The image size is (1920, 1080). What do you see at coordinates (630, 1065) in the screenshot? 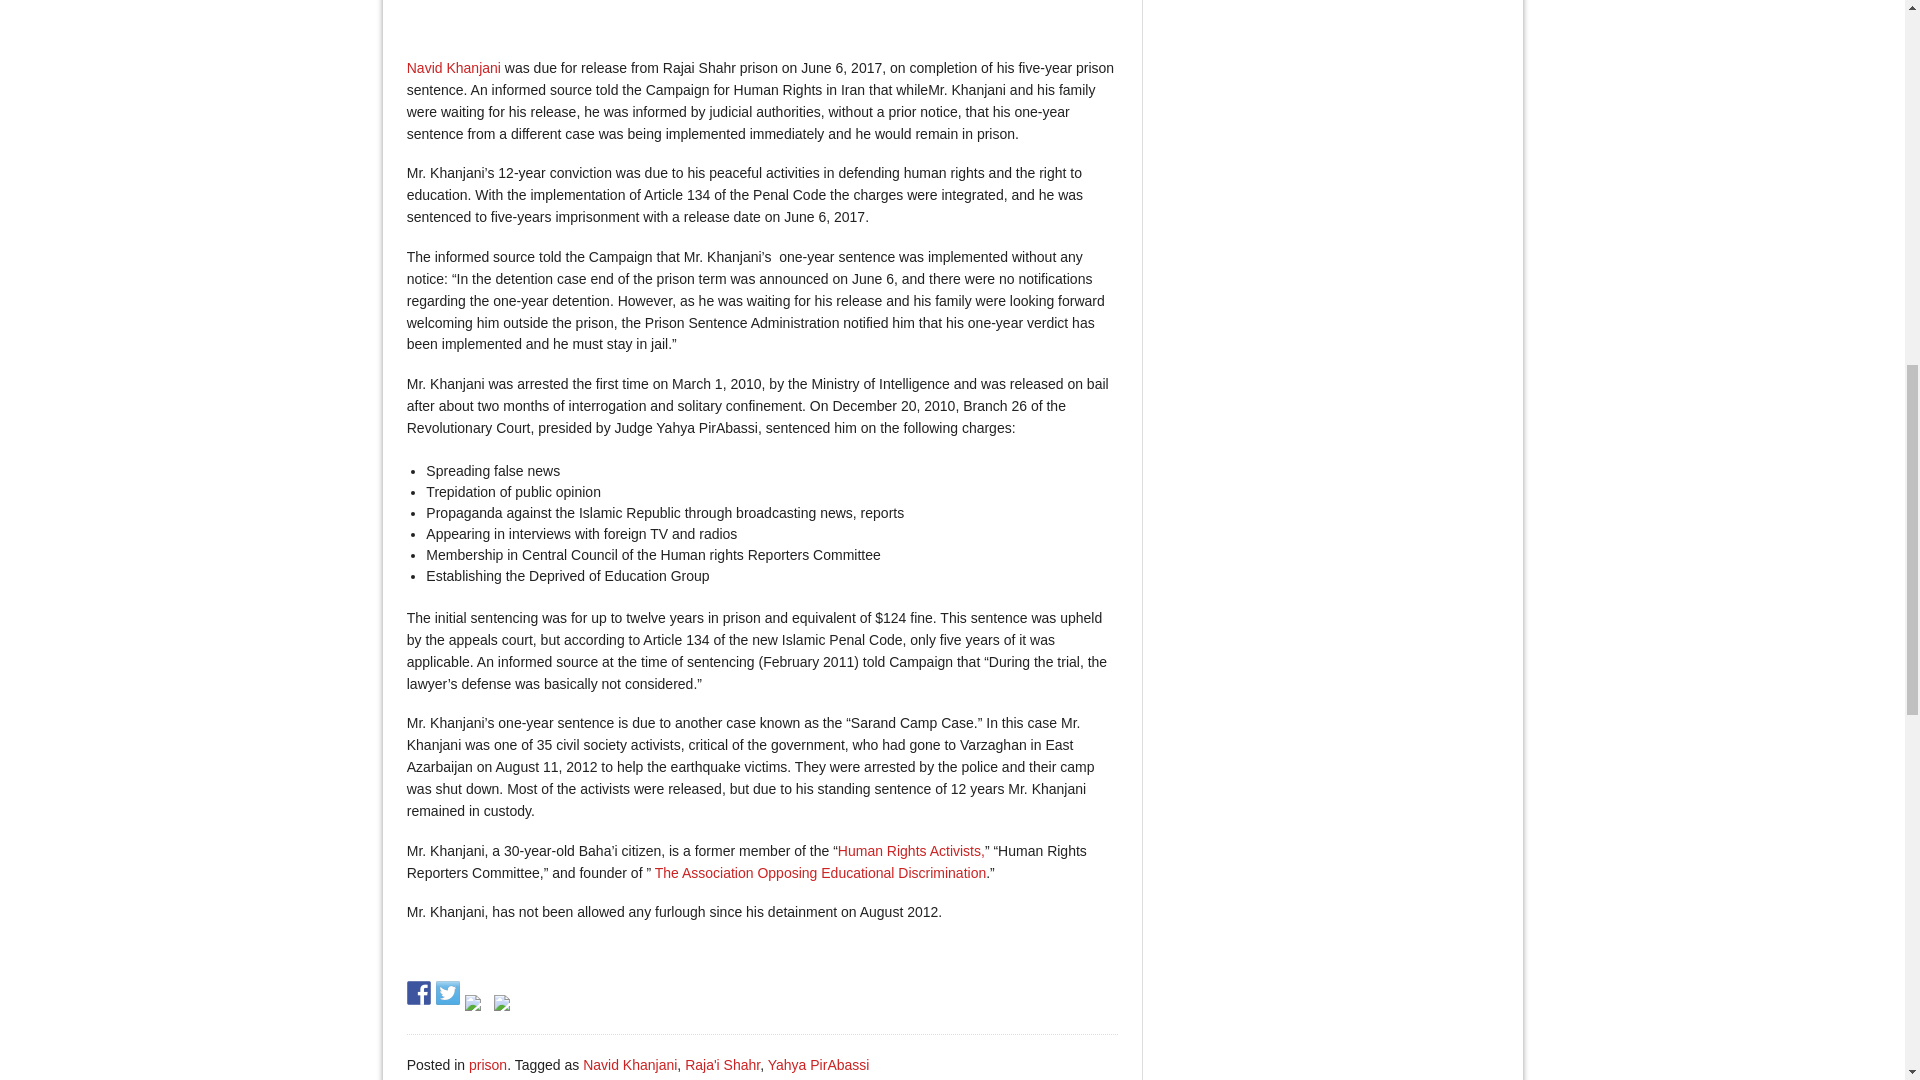
I see `Navid Khanjani` at bounding box center [630, 1065].